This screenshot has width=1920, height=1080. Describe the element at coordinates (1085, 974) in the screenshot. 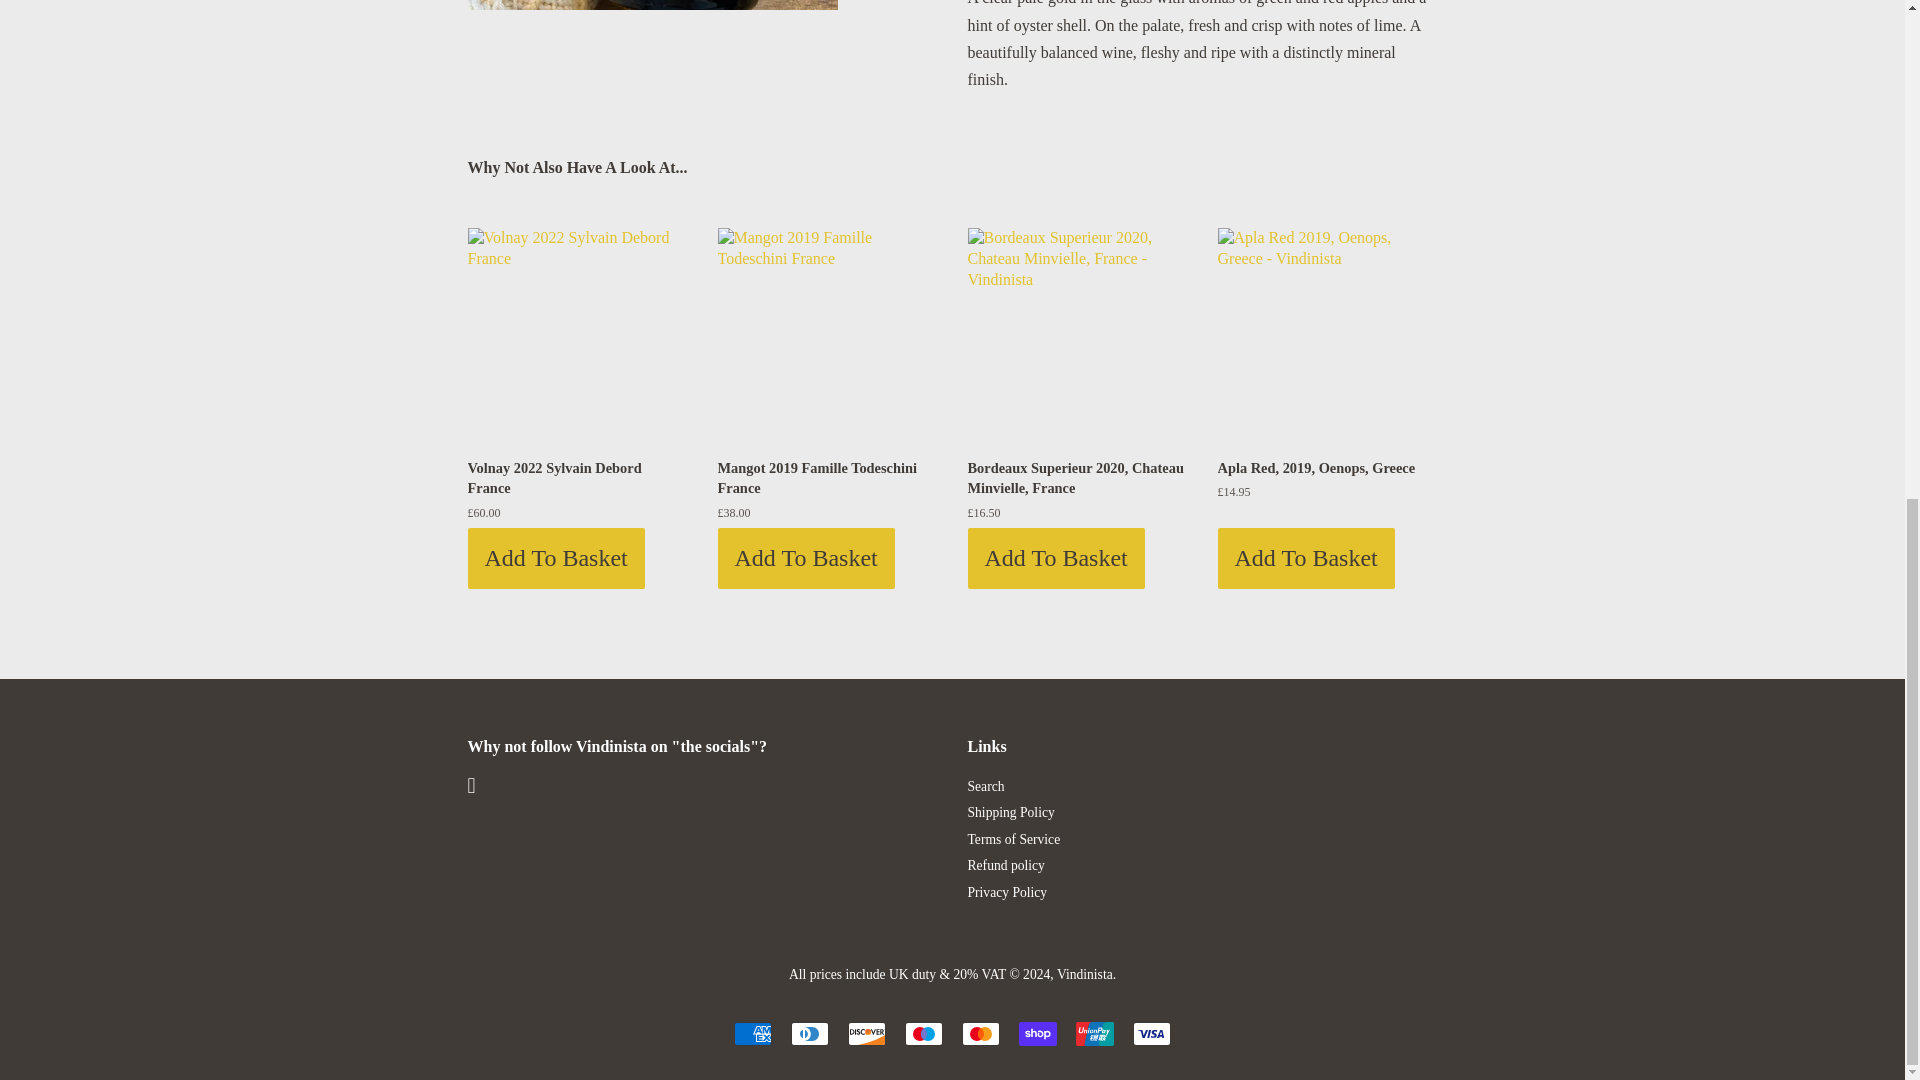

I see `Vindinista` at that location.